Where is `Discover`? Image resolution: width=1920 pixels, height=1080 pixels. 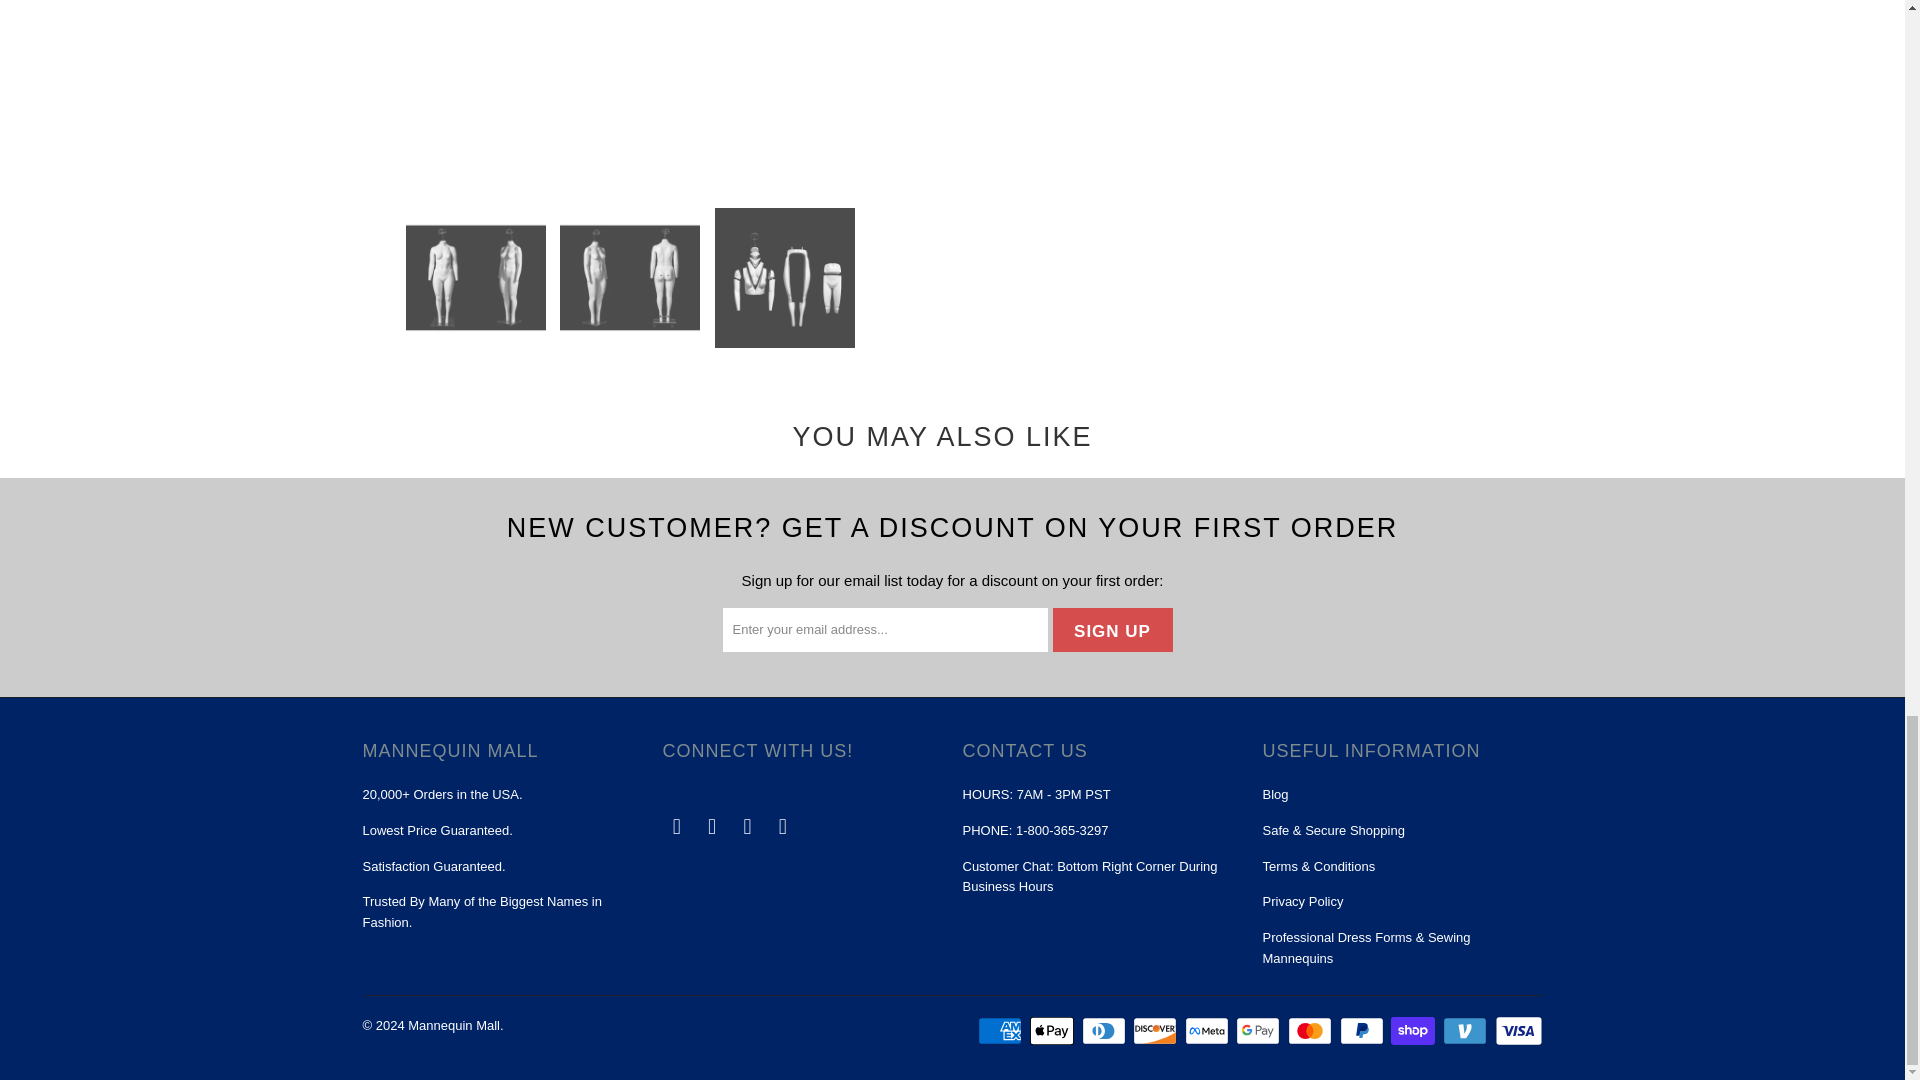
Discover is located at coordinates (1156, 1031).